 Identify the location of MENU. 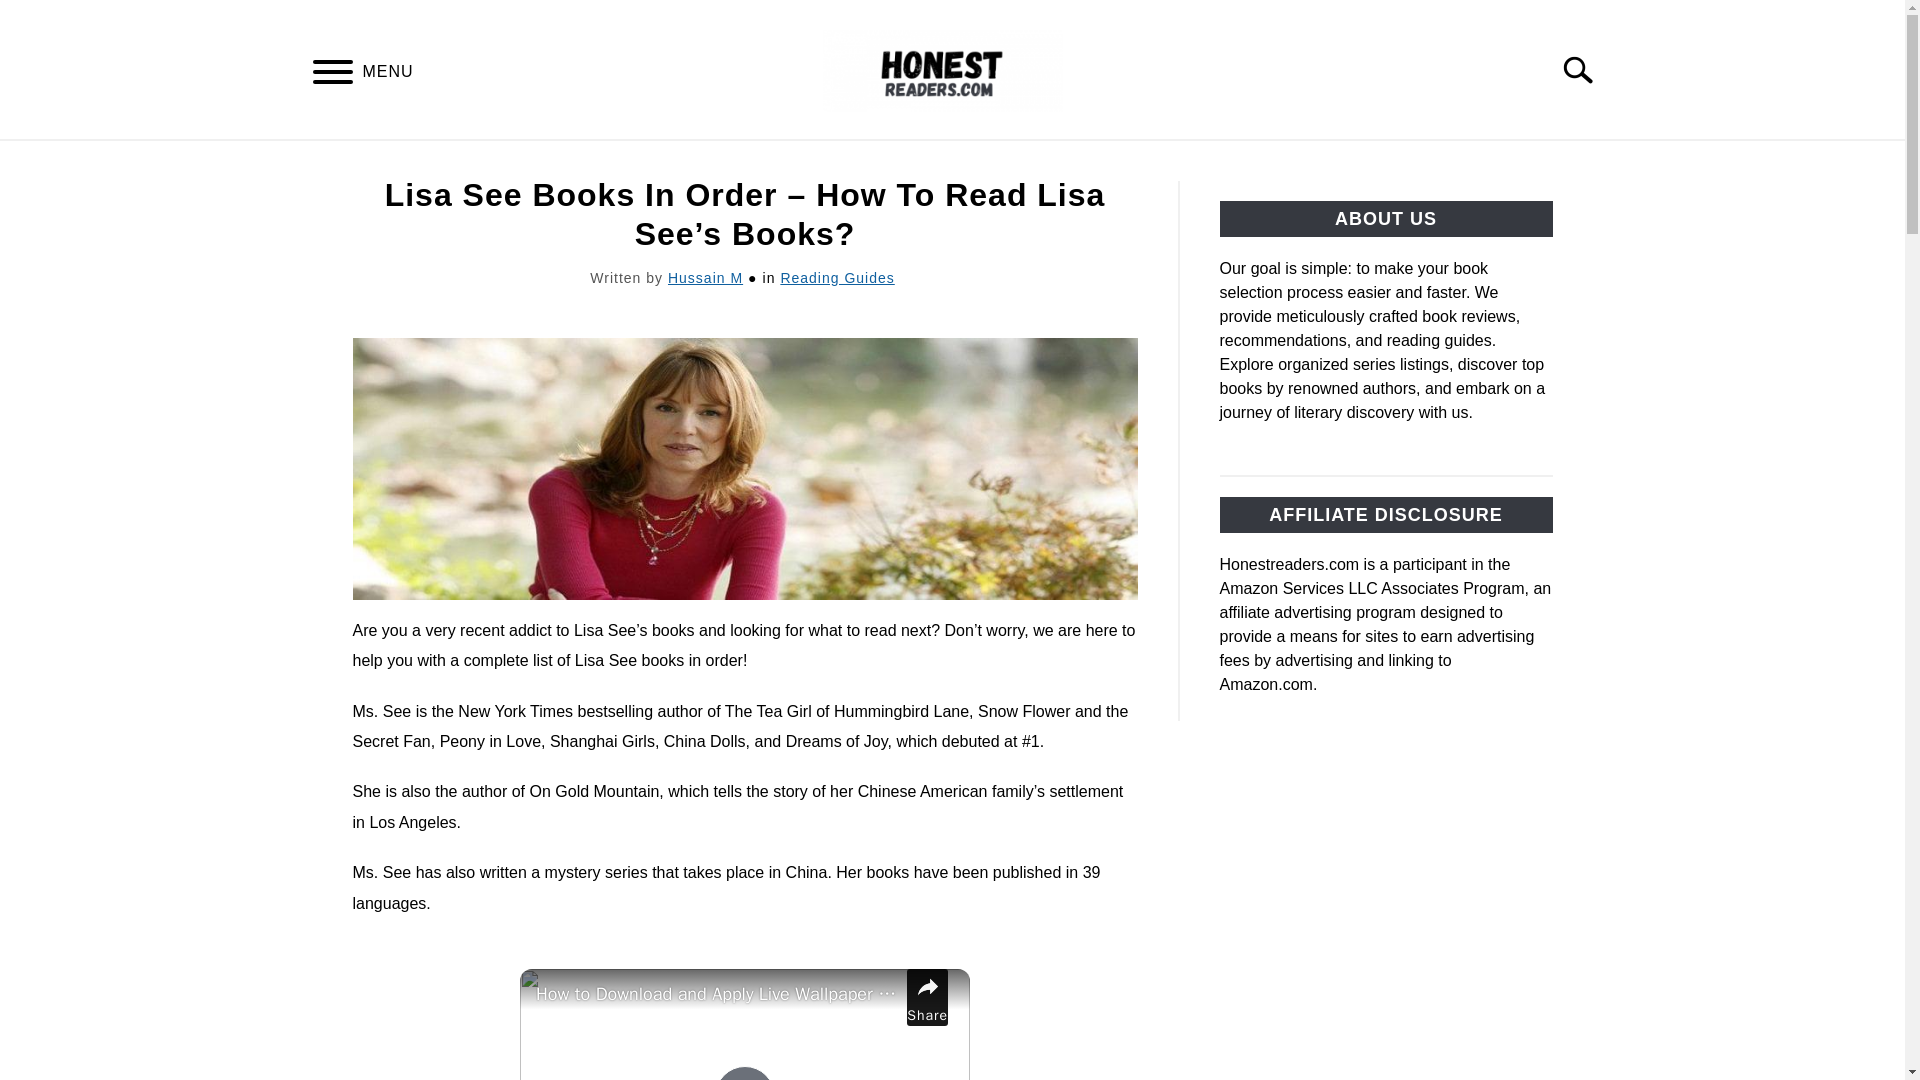
(332, 75).